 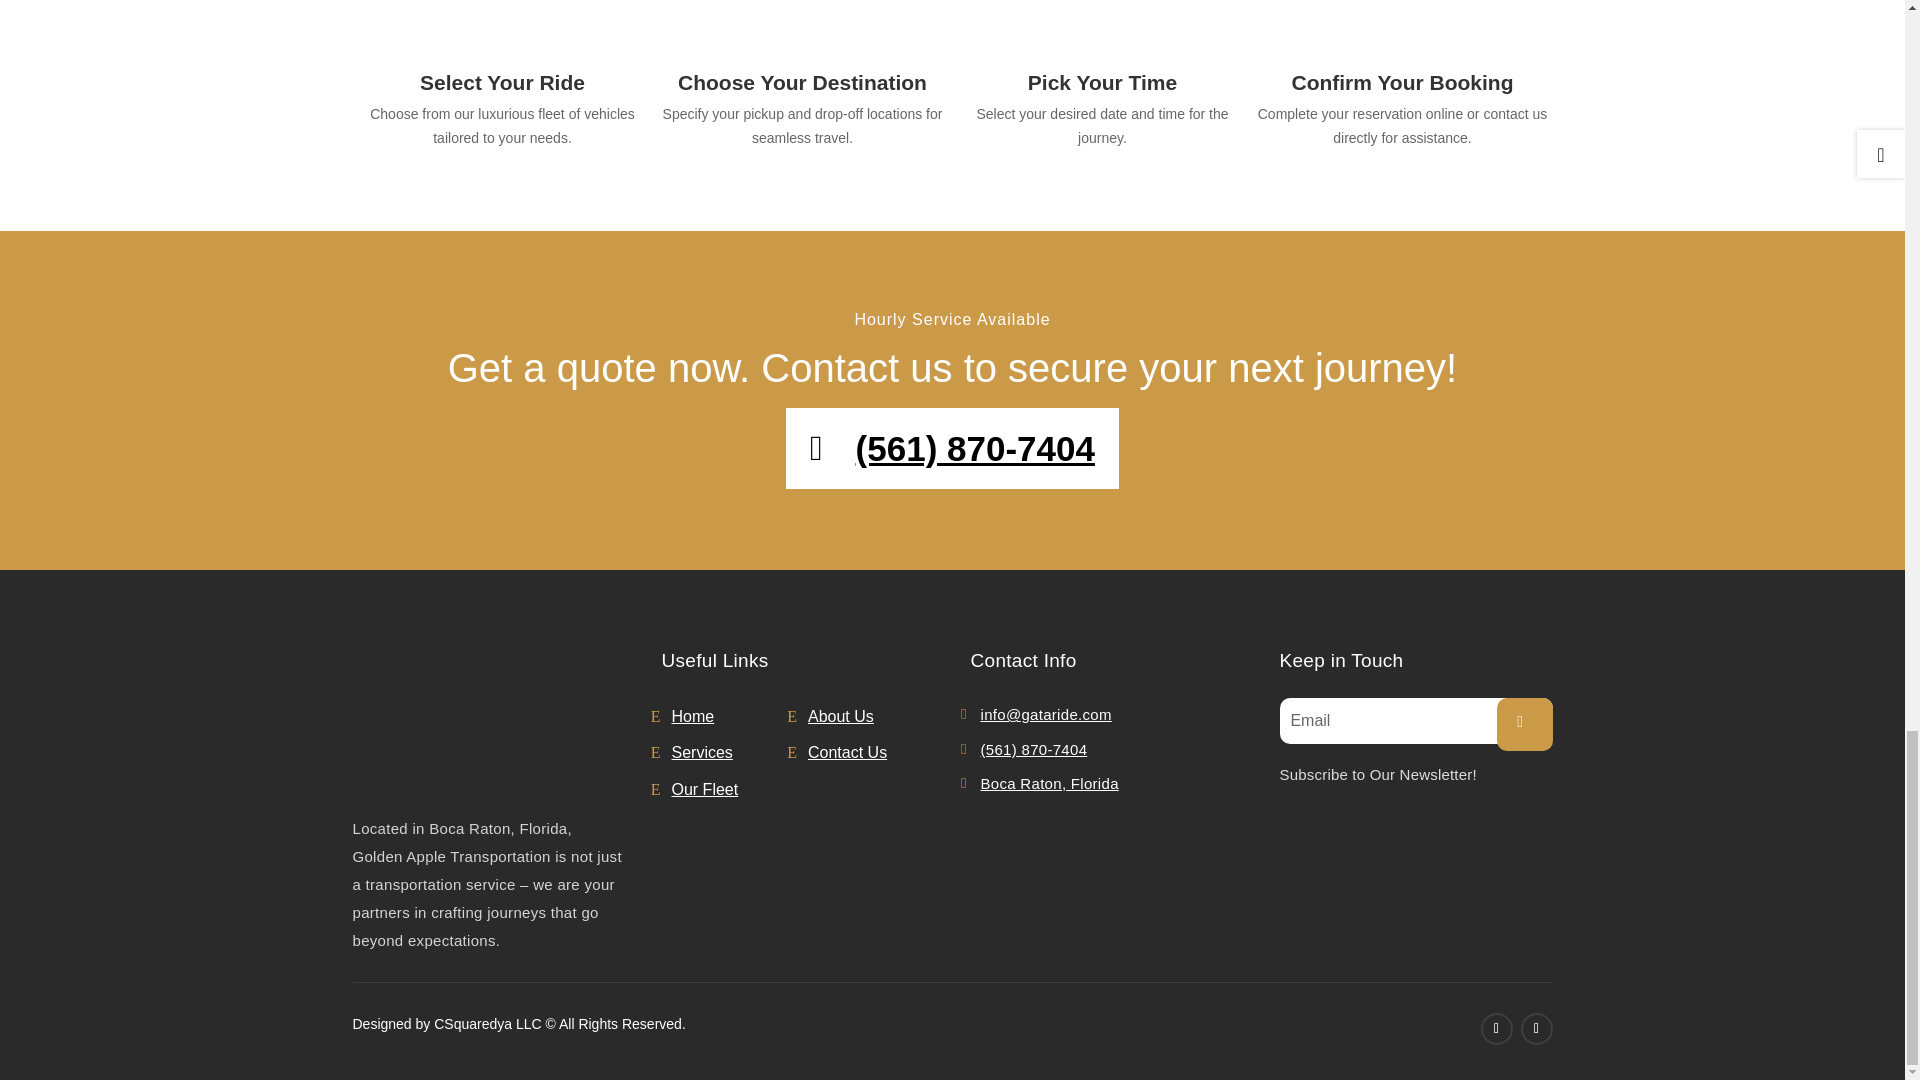 I want to click on Home, so click(x=730, y=716).